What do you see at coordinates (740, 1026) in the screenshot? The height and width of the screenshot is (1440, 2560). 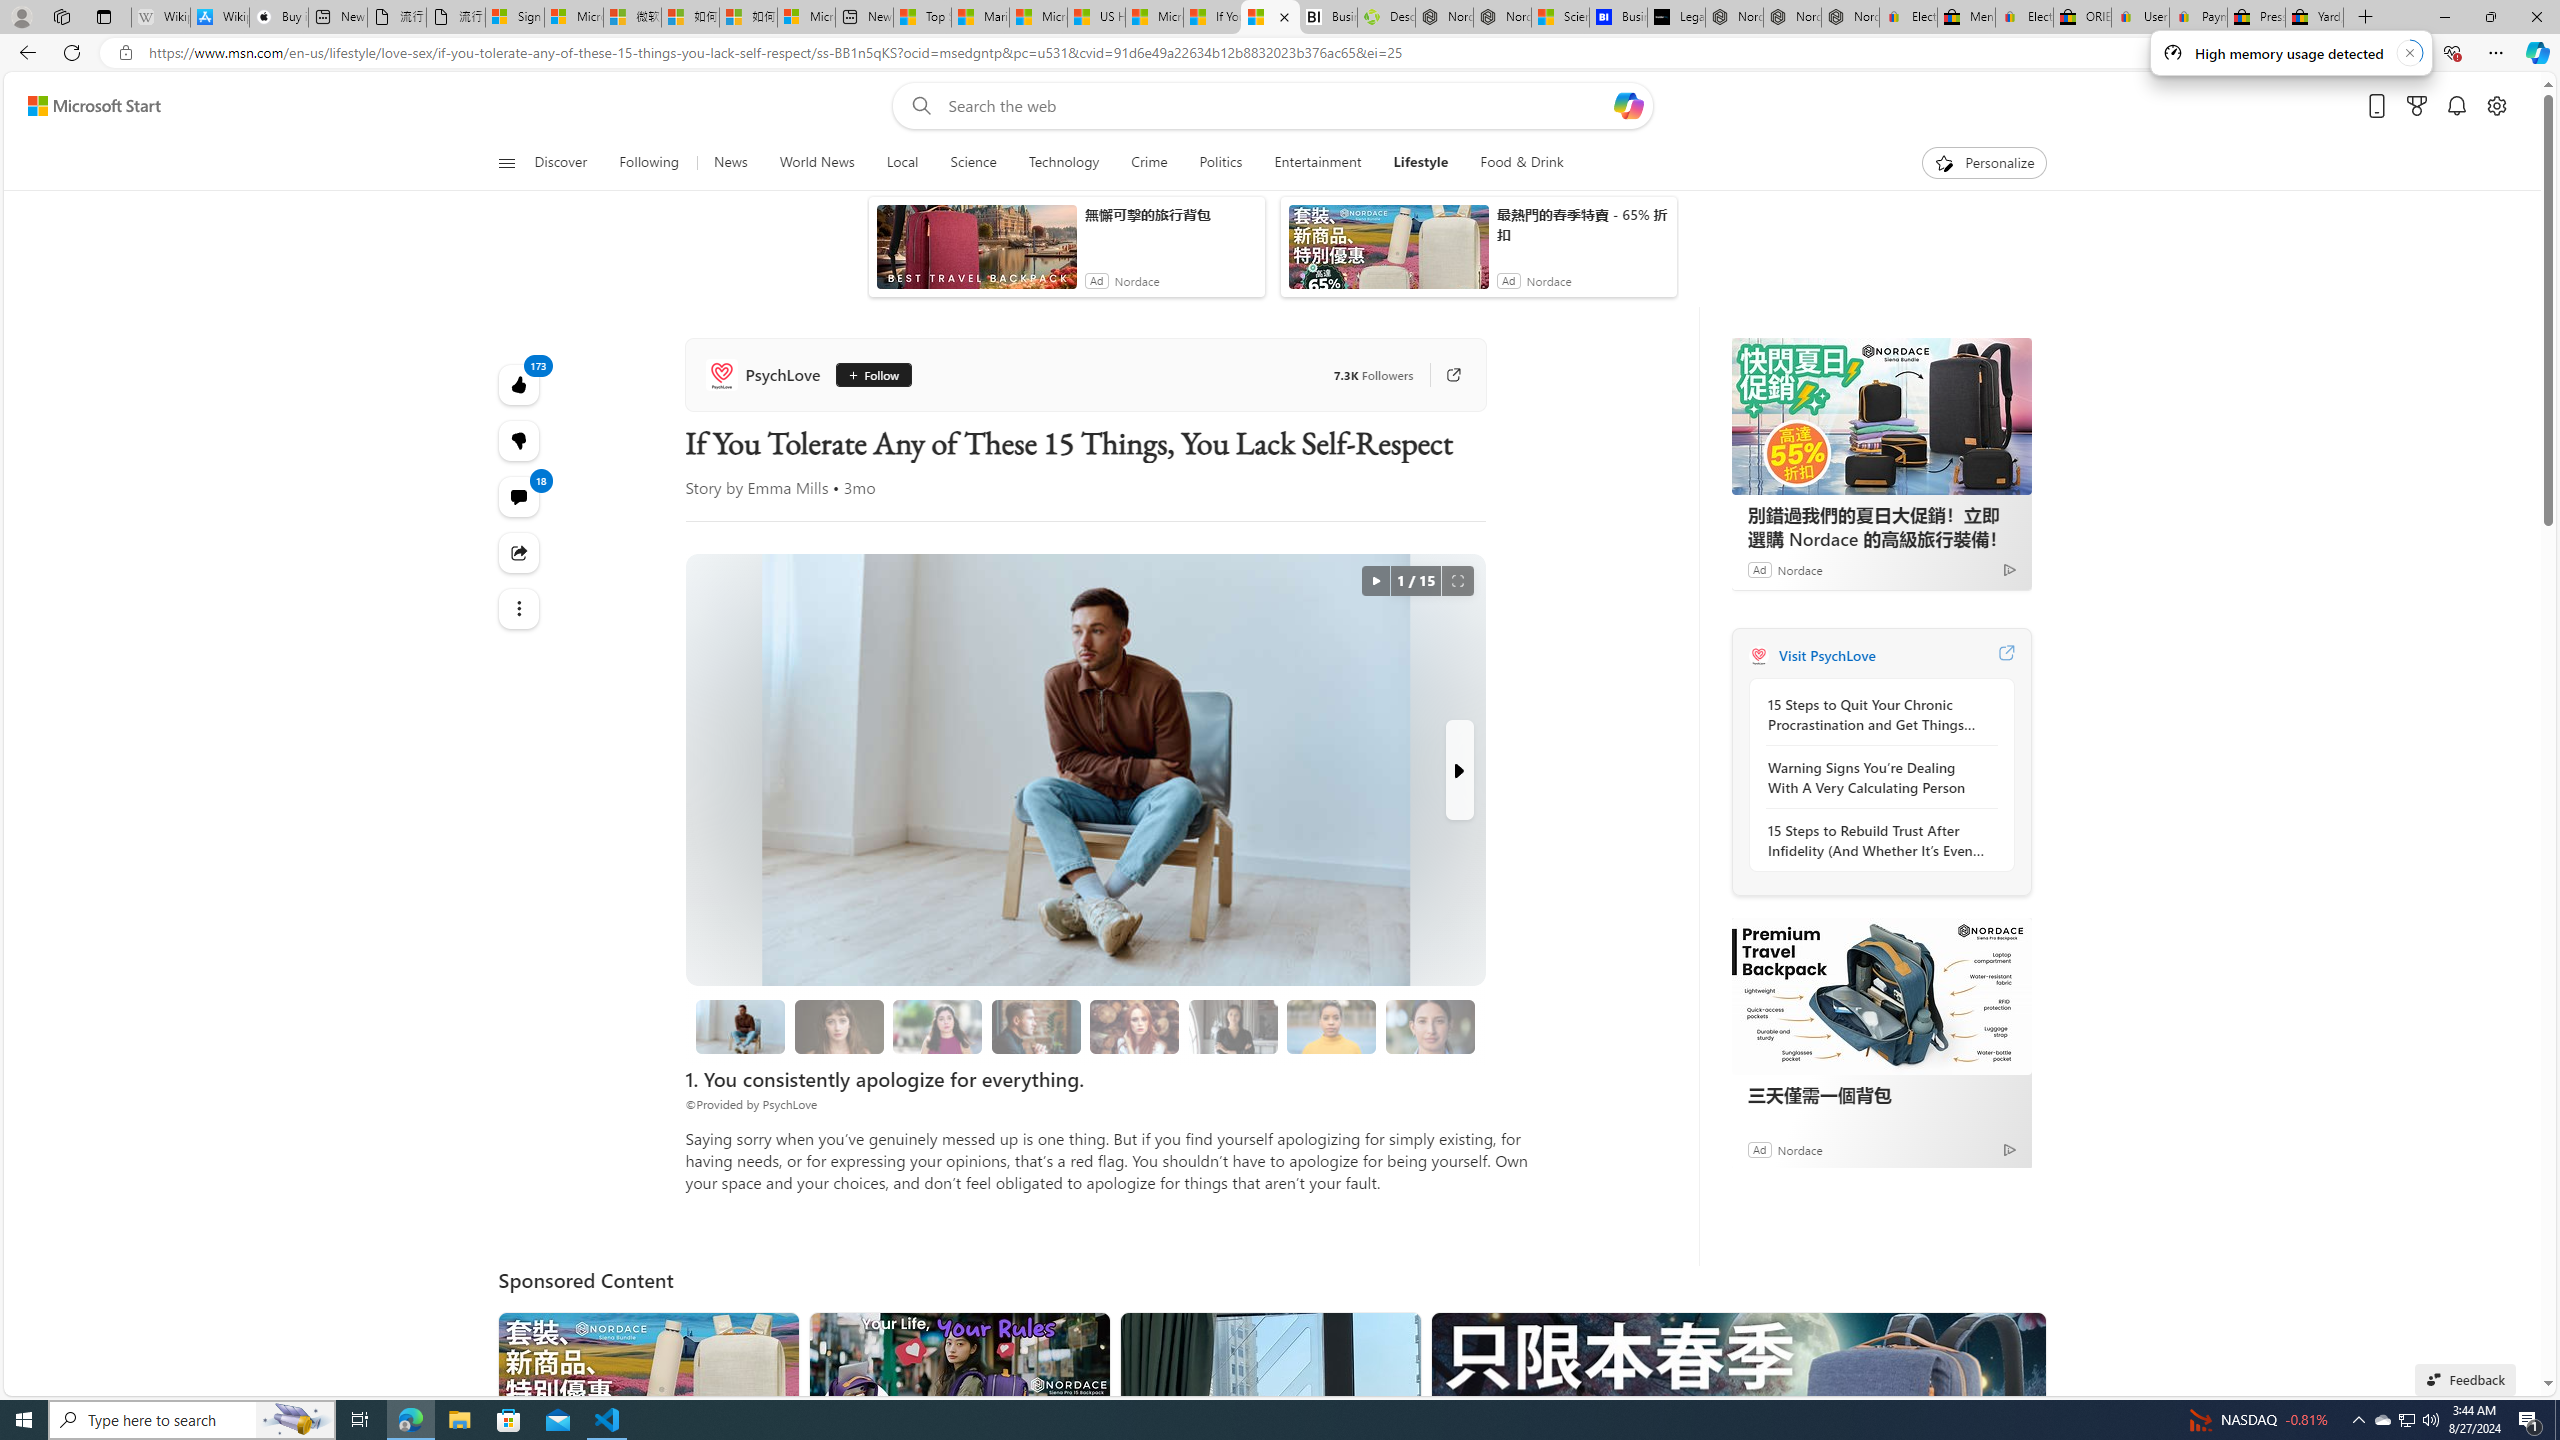 I see `3. Put some thought into it.` at bounding box center [740, 1026].